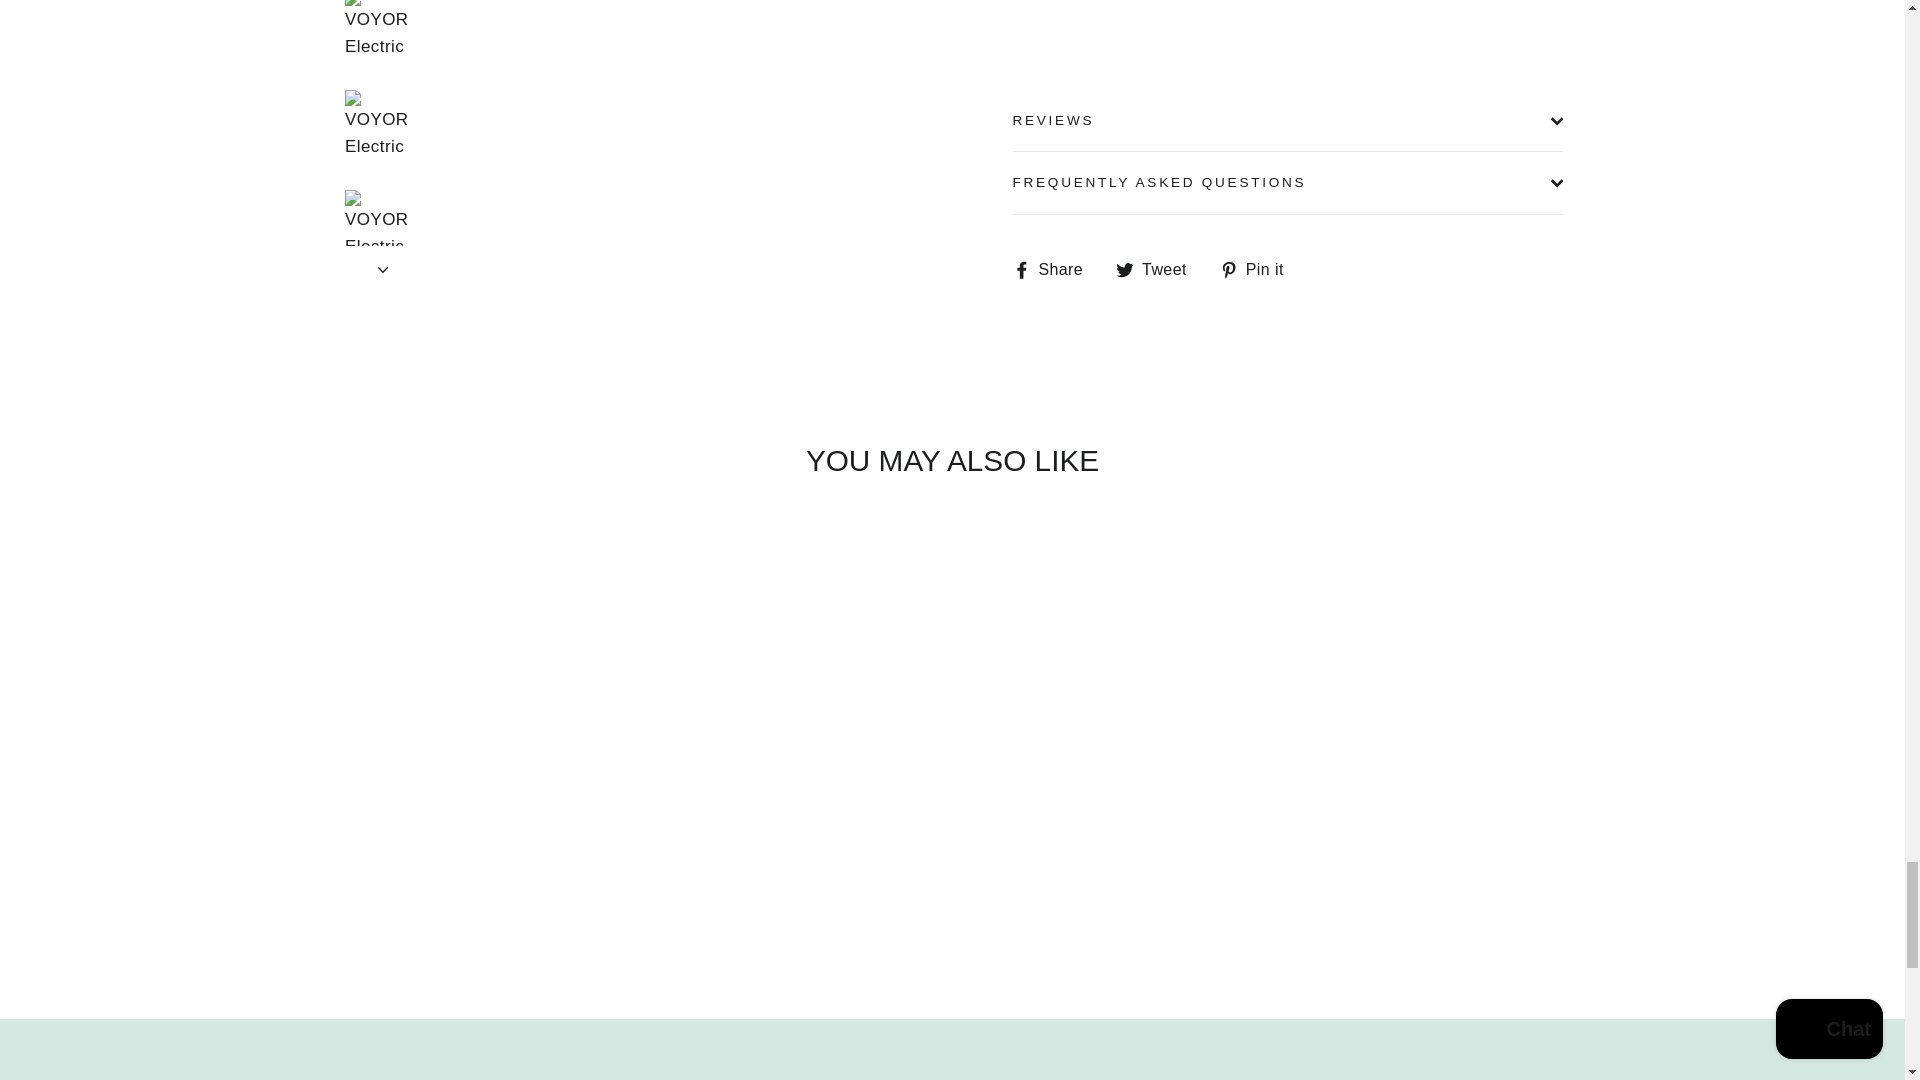 The image size is (1920, 1080). Describe the element at coordinates (1259, 268) in the screenshot. I see `Pin on Pinterest` at that location.